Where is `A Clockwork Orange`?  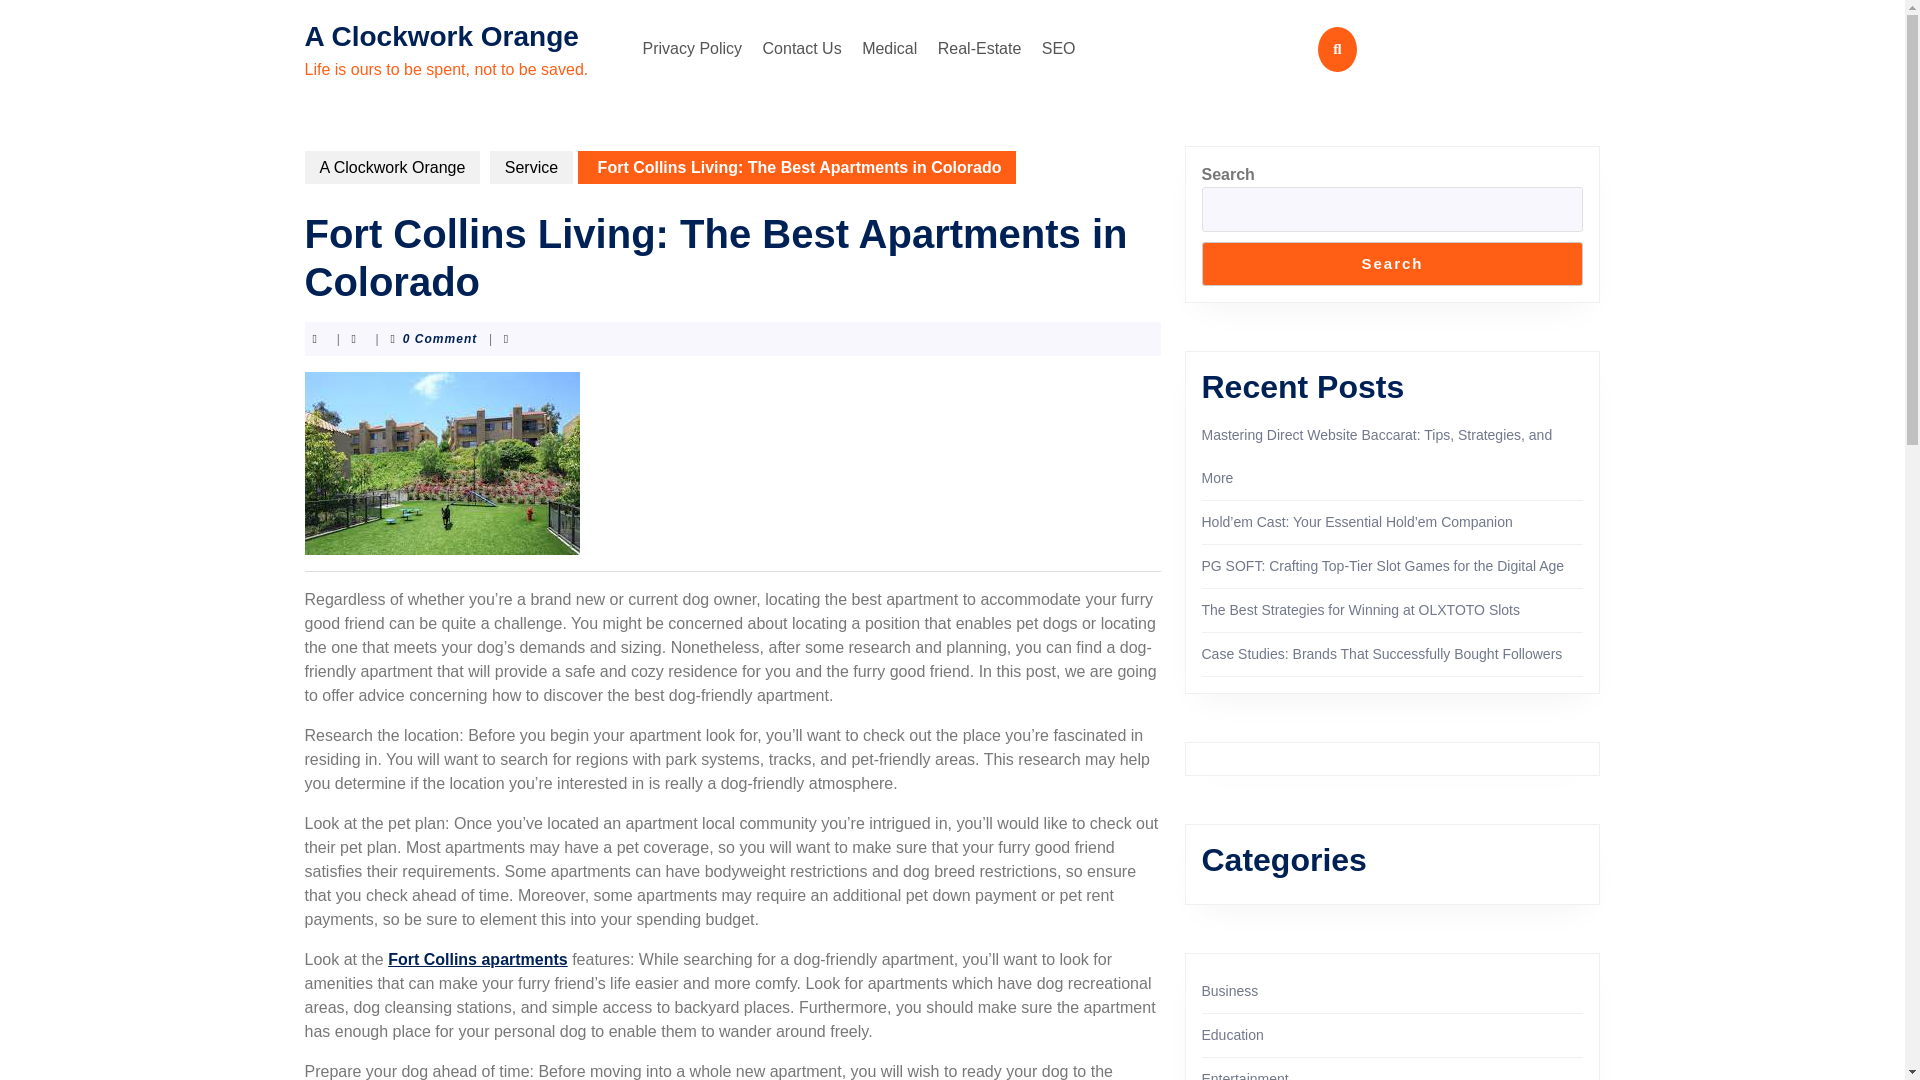
A Clockwork Orange is located at coordinates (440, 36).